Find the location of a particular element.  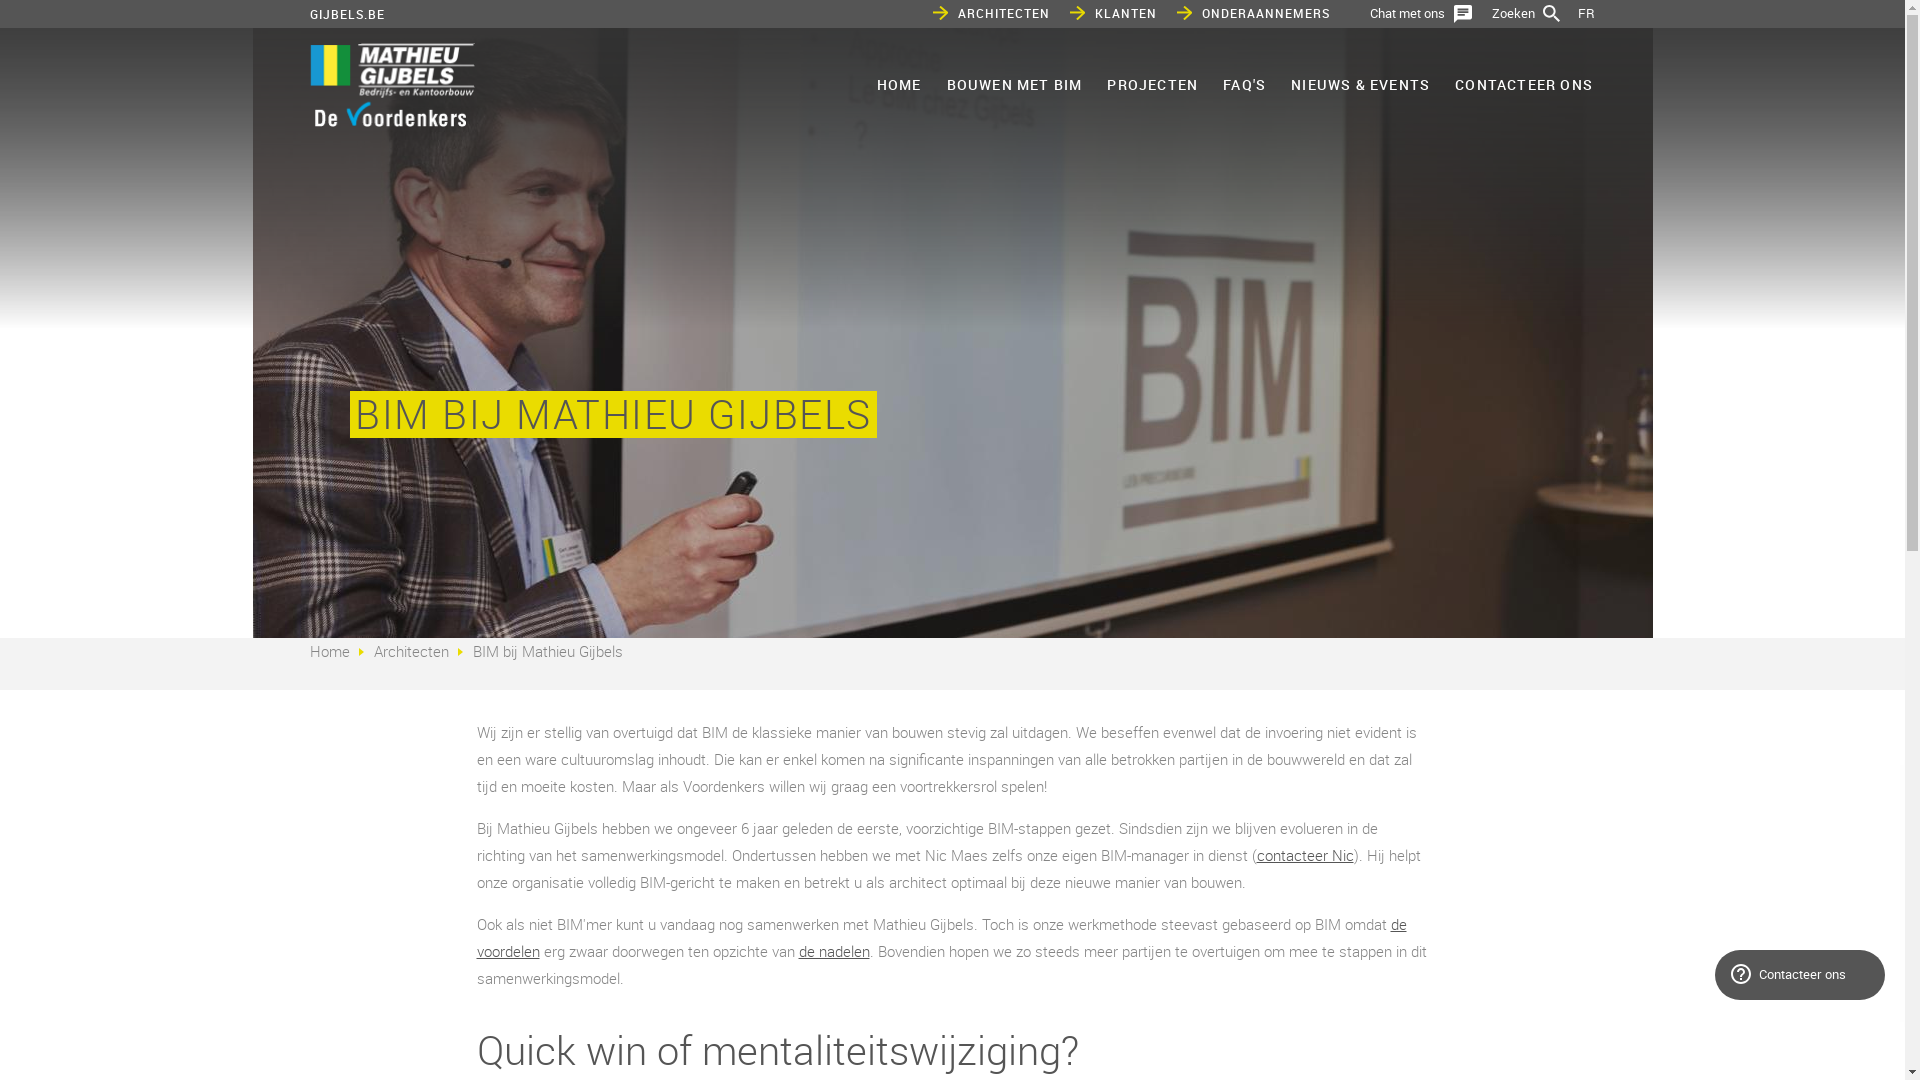

Home is located at coordinates (330, 651).